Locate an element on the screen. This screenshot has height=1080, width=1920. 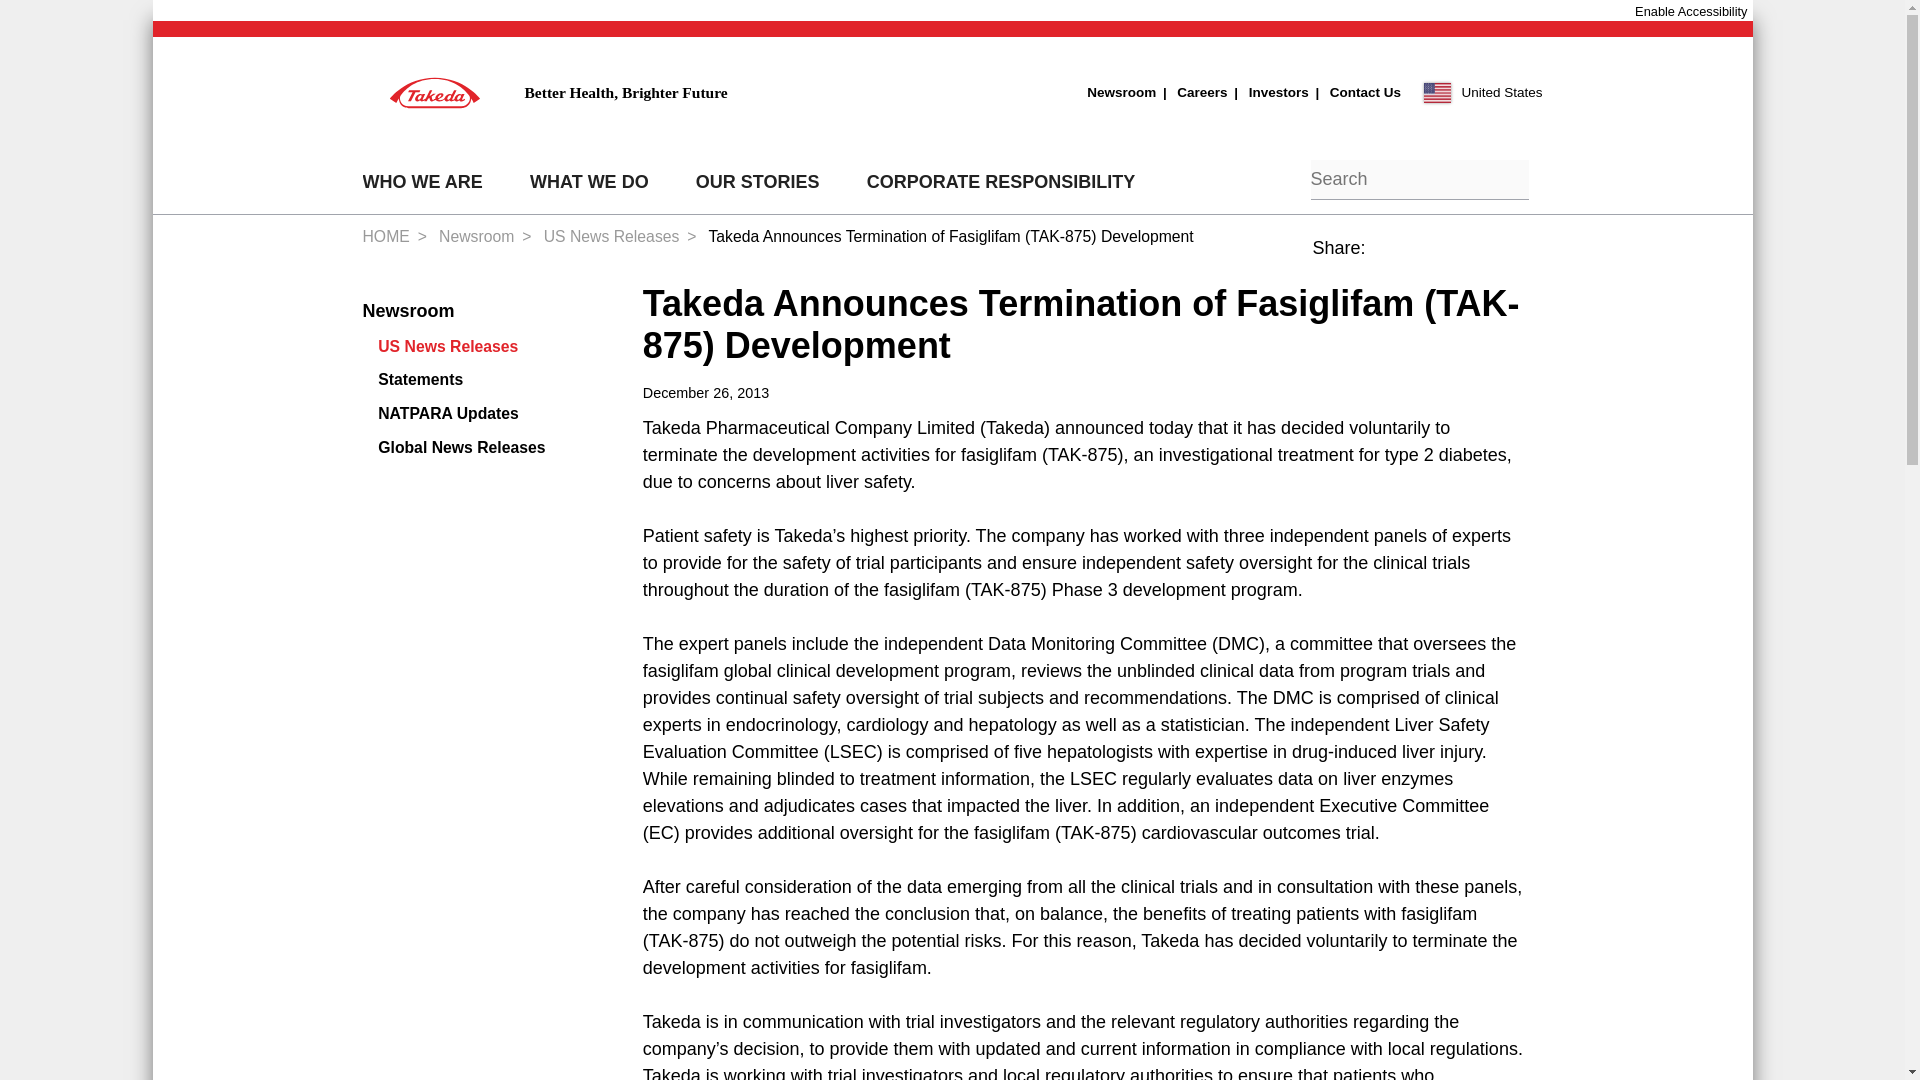
facebook is located at coordinates (1385, 258).